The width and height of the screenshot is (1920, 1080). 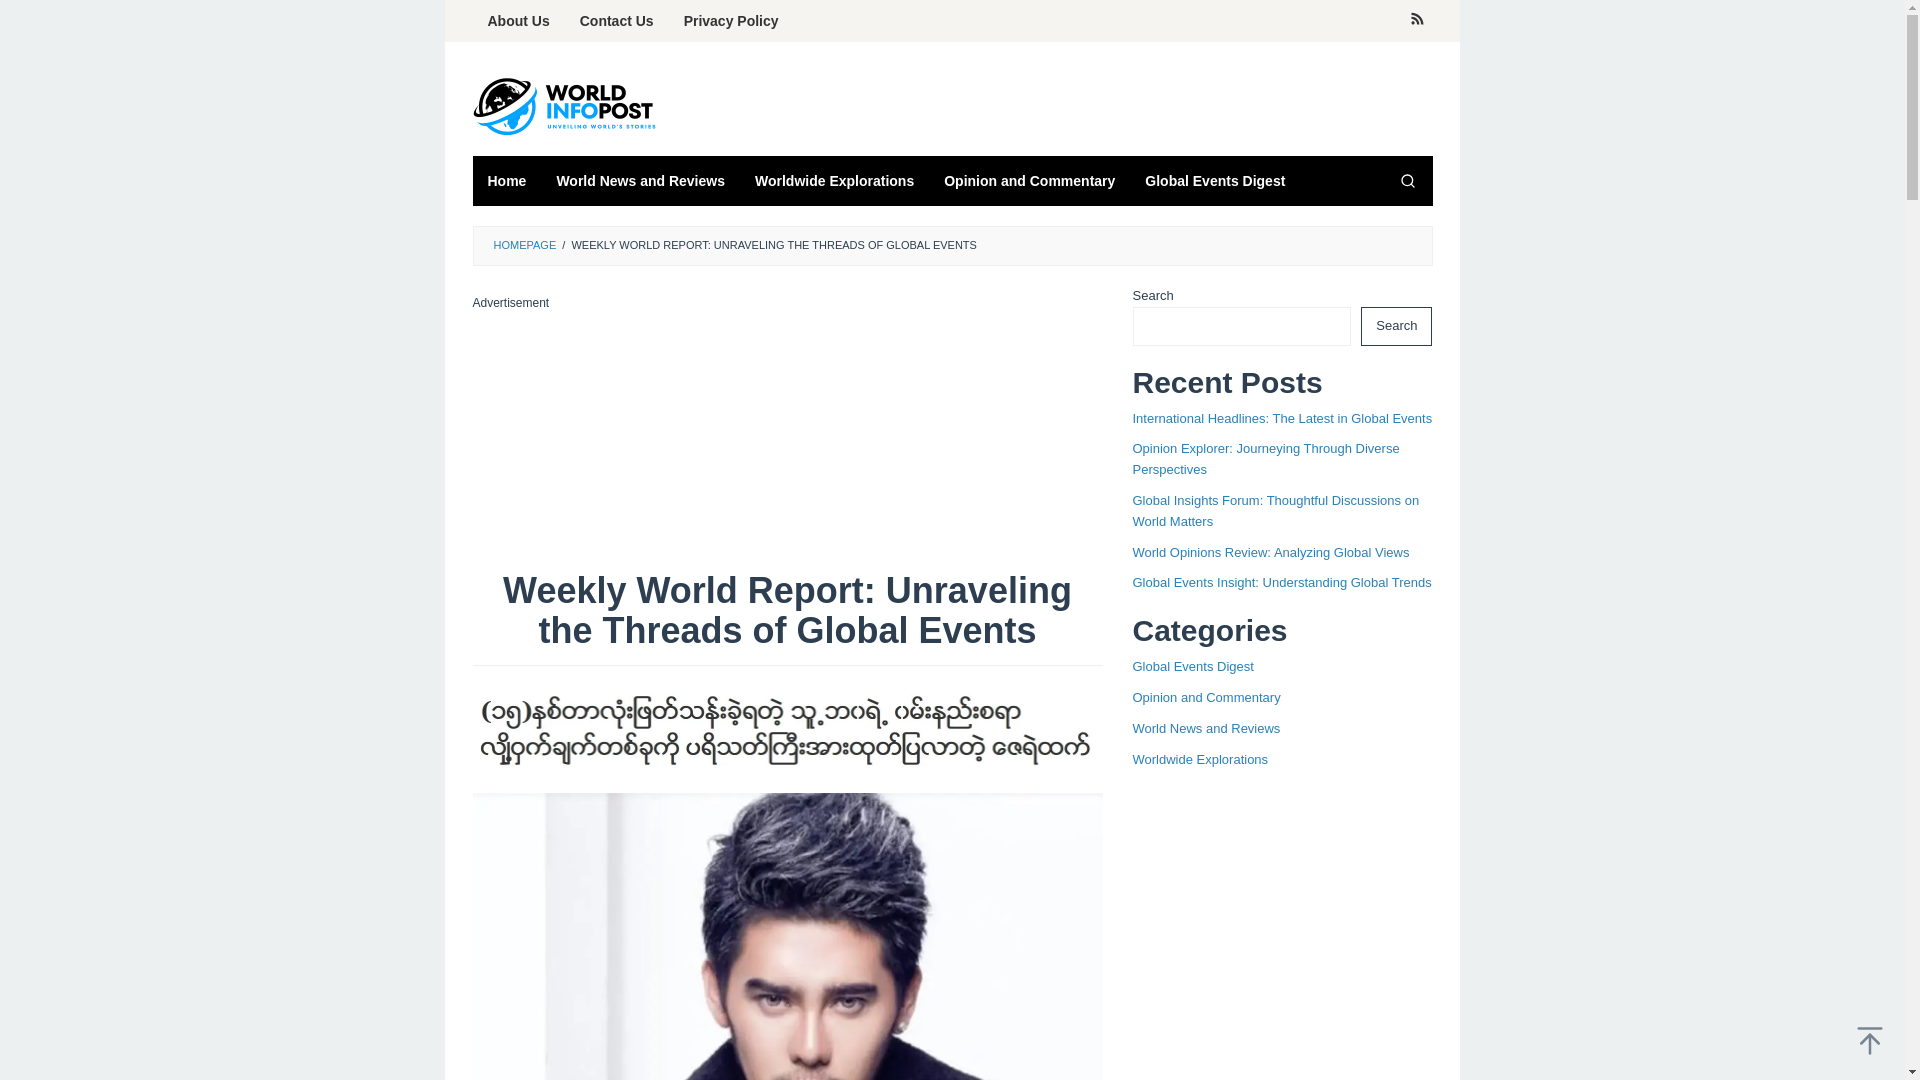 I want to click on Privacy Policy, so click(x=731, y=21).